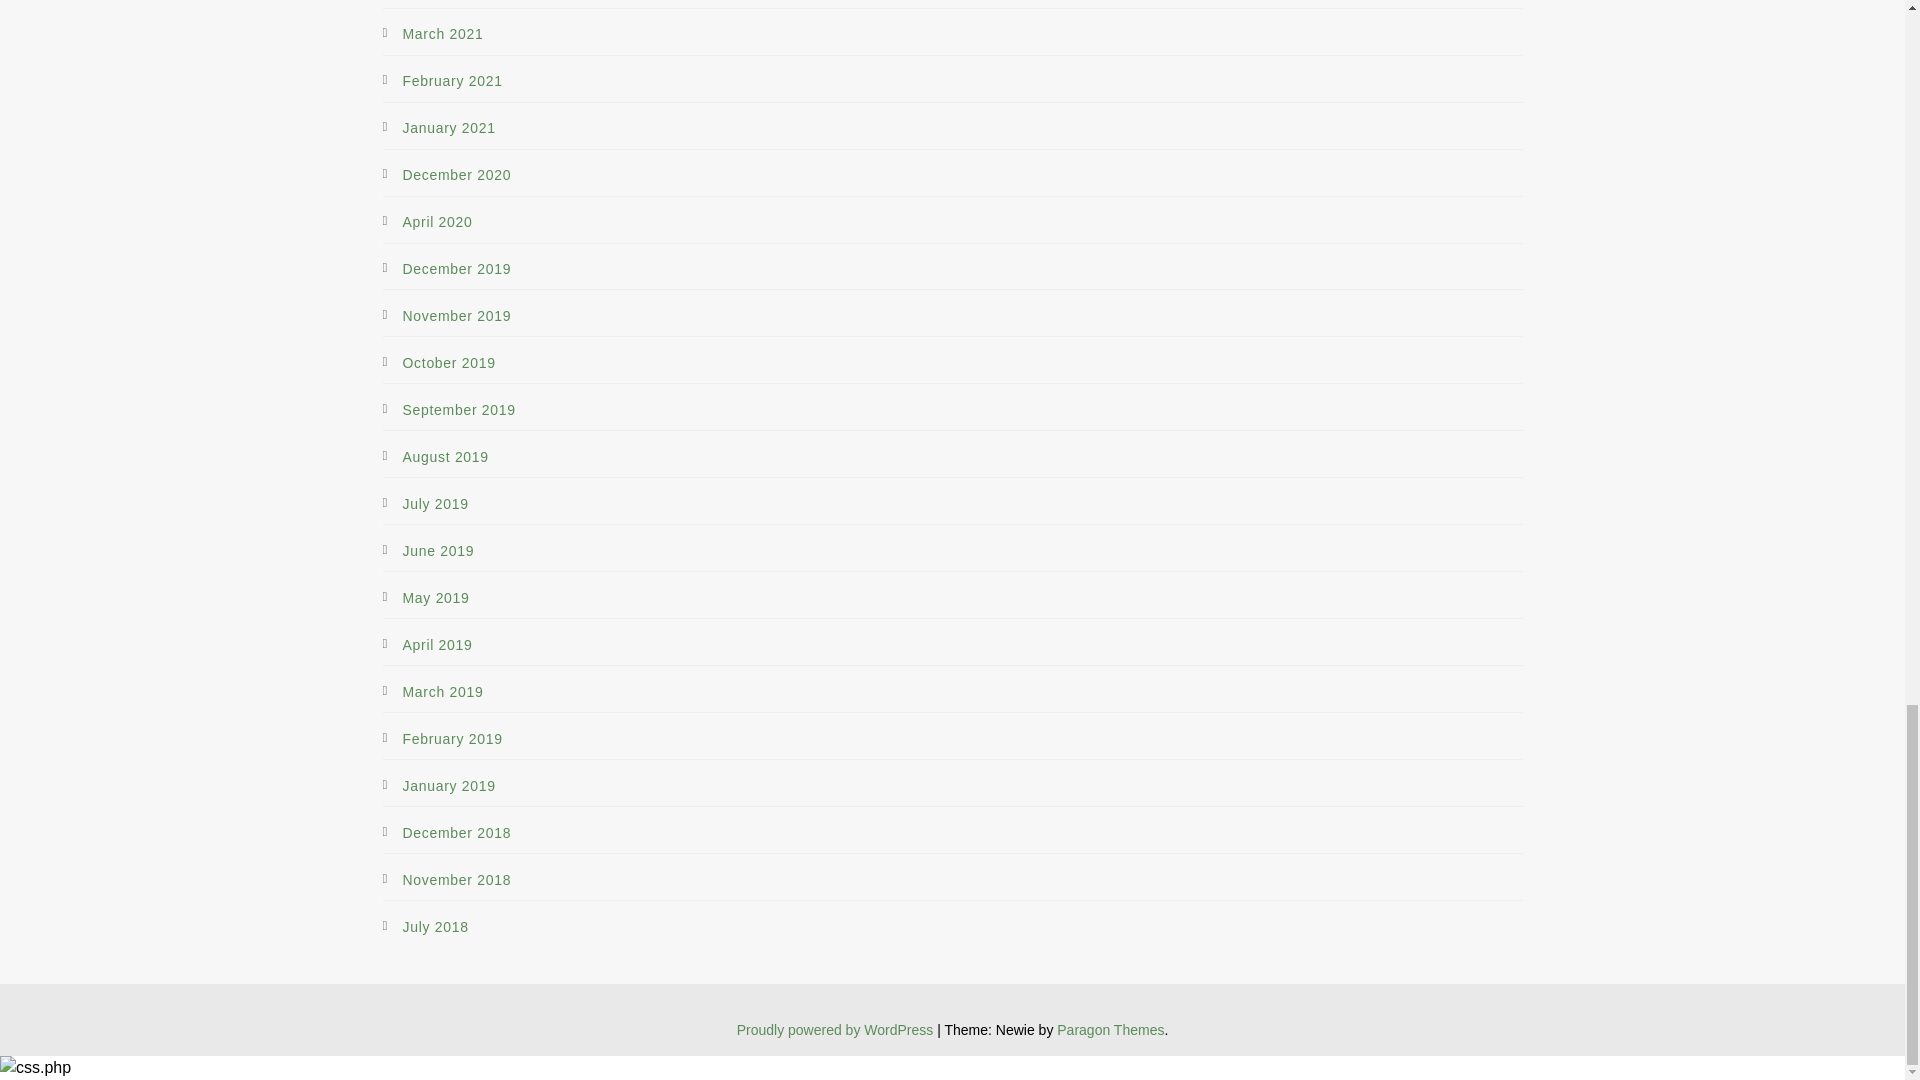  Describe the element at coordinates (451, 82) in the screenshot. I see `February 2021` at that location.